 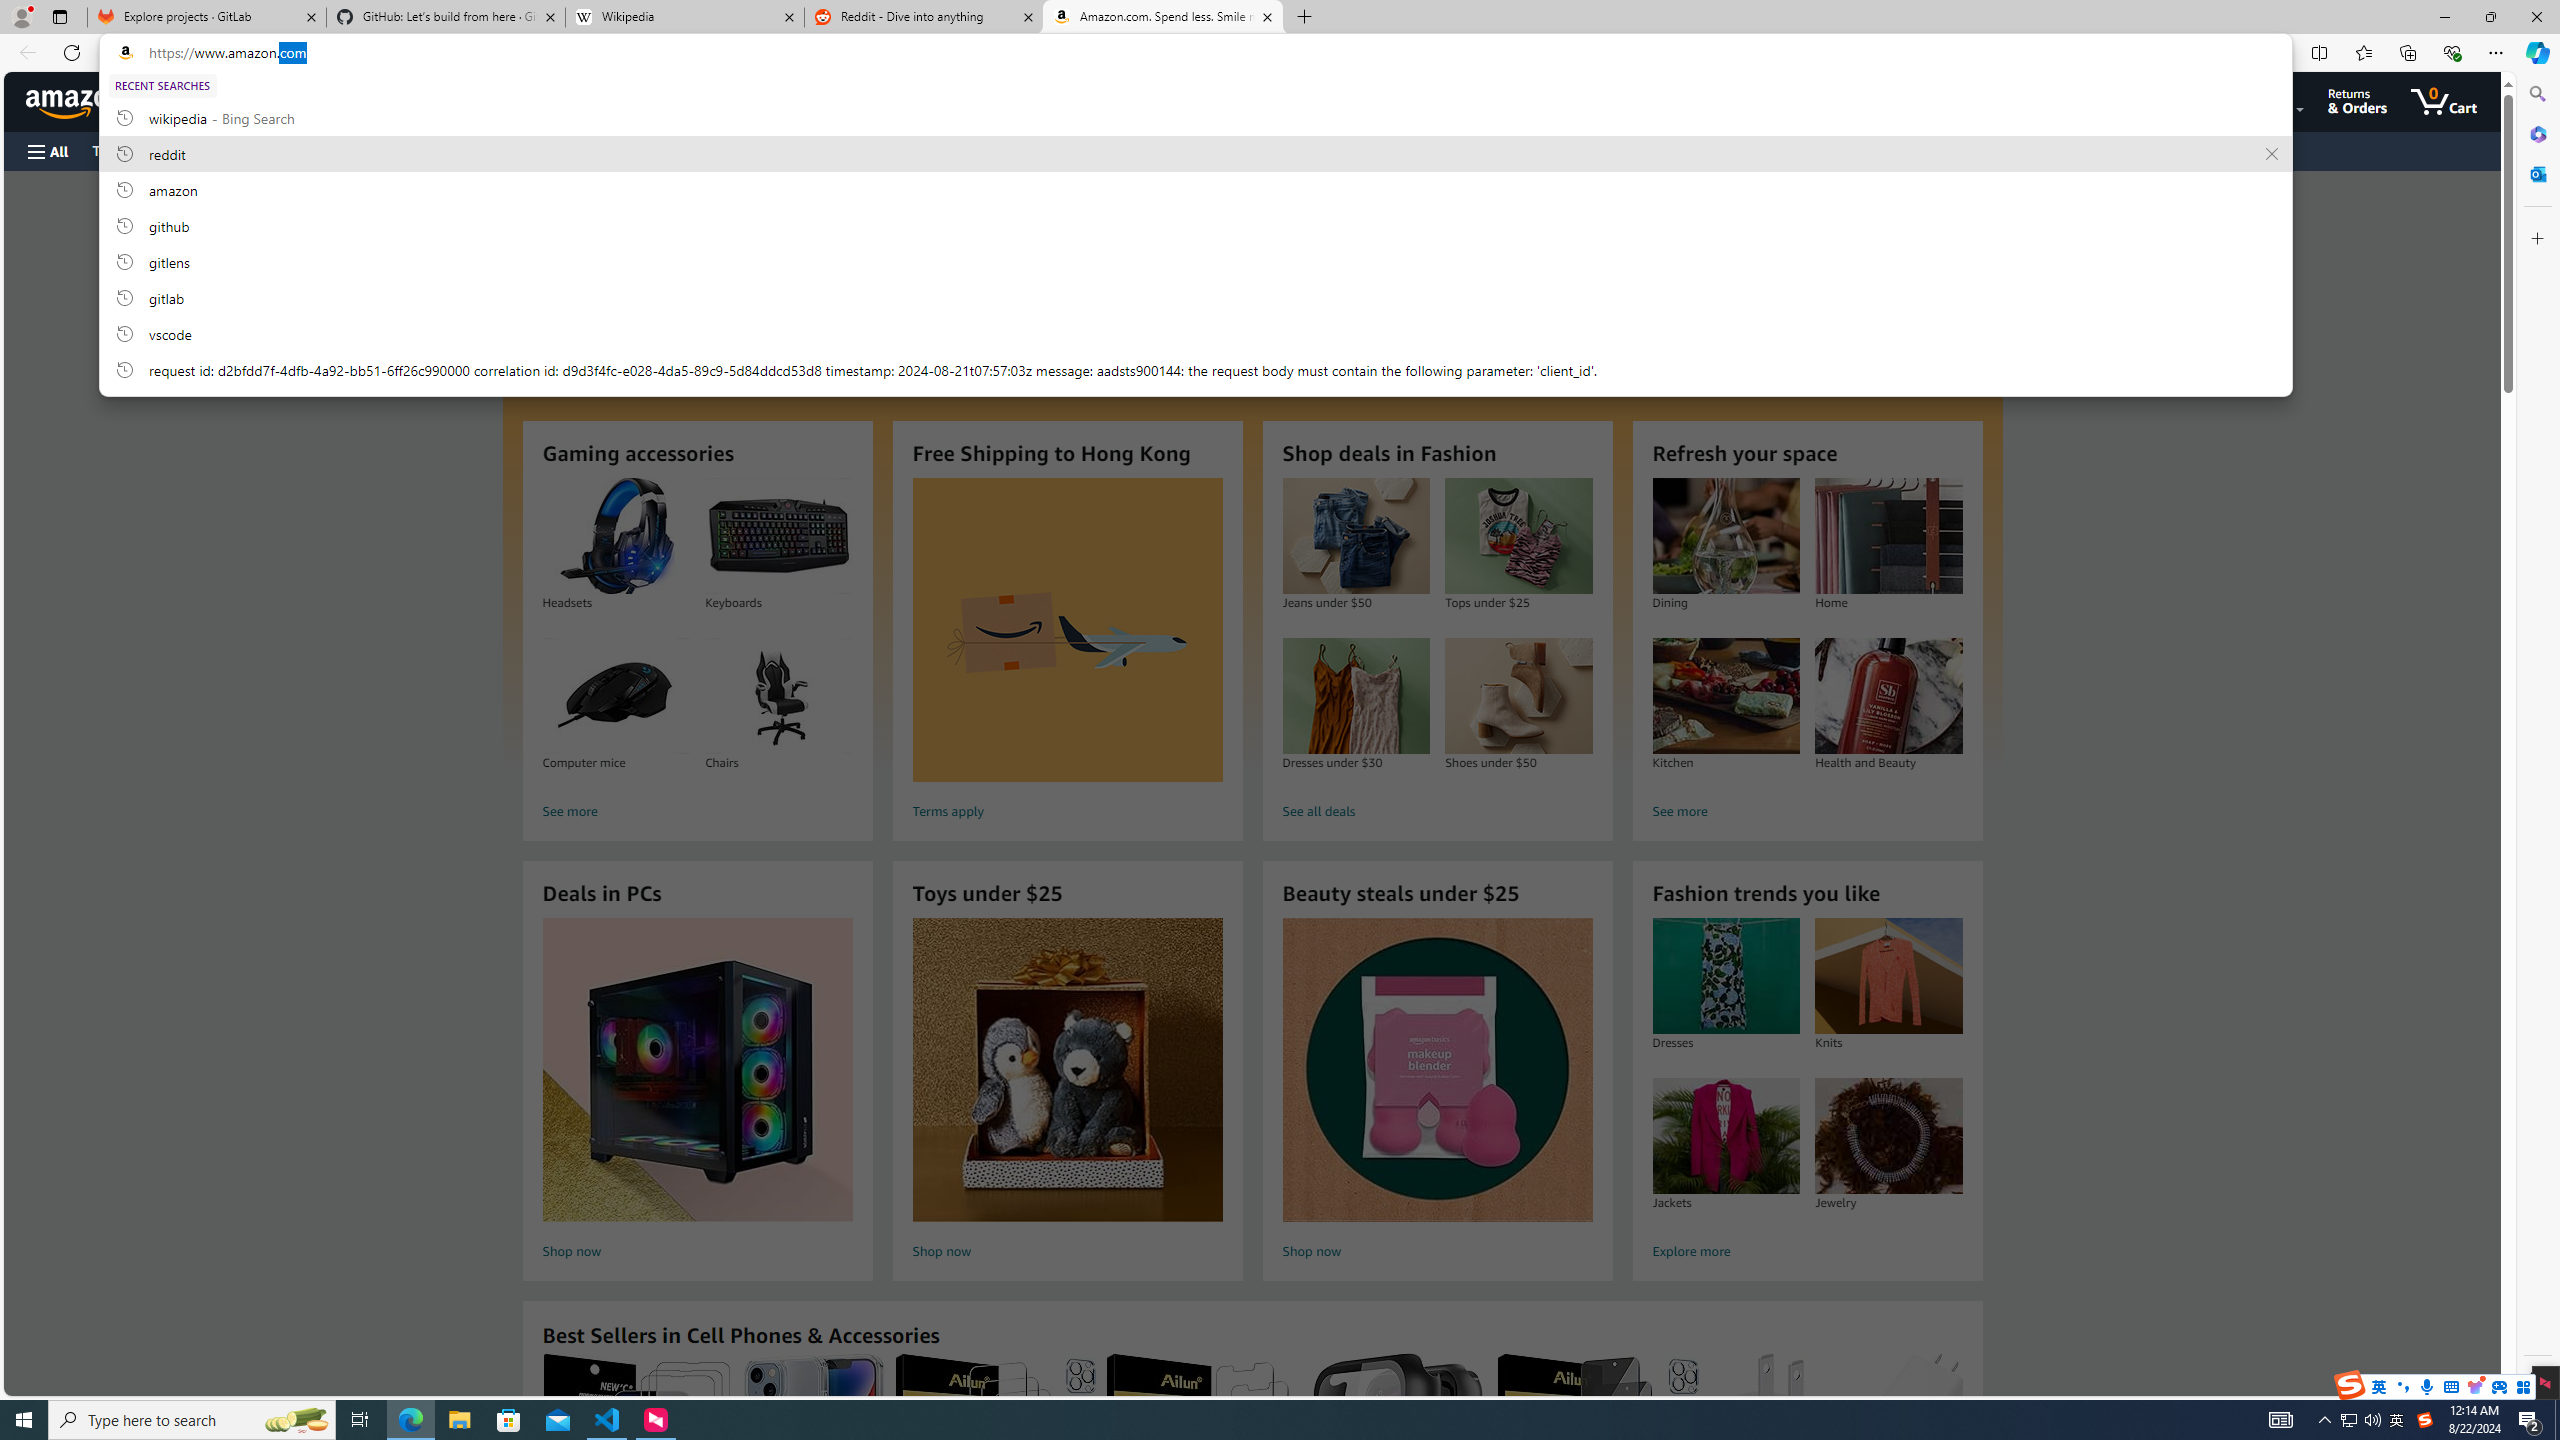 What do you see at coordinates (500, 216) in the screenshot?
I see `Submit` at bounding box center [500, 216].